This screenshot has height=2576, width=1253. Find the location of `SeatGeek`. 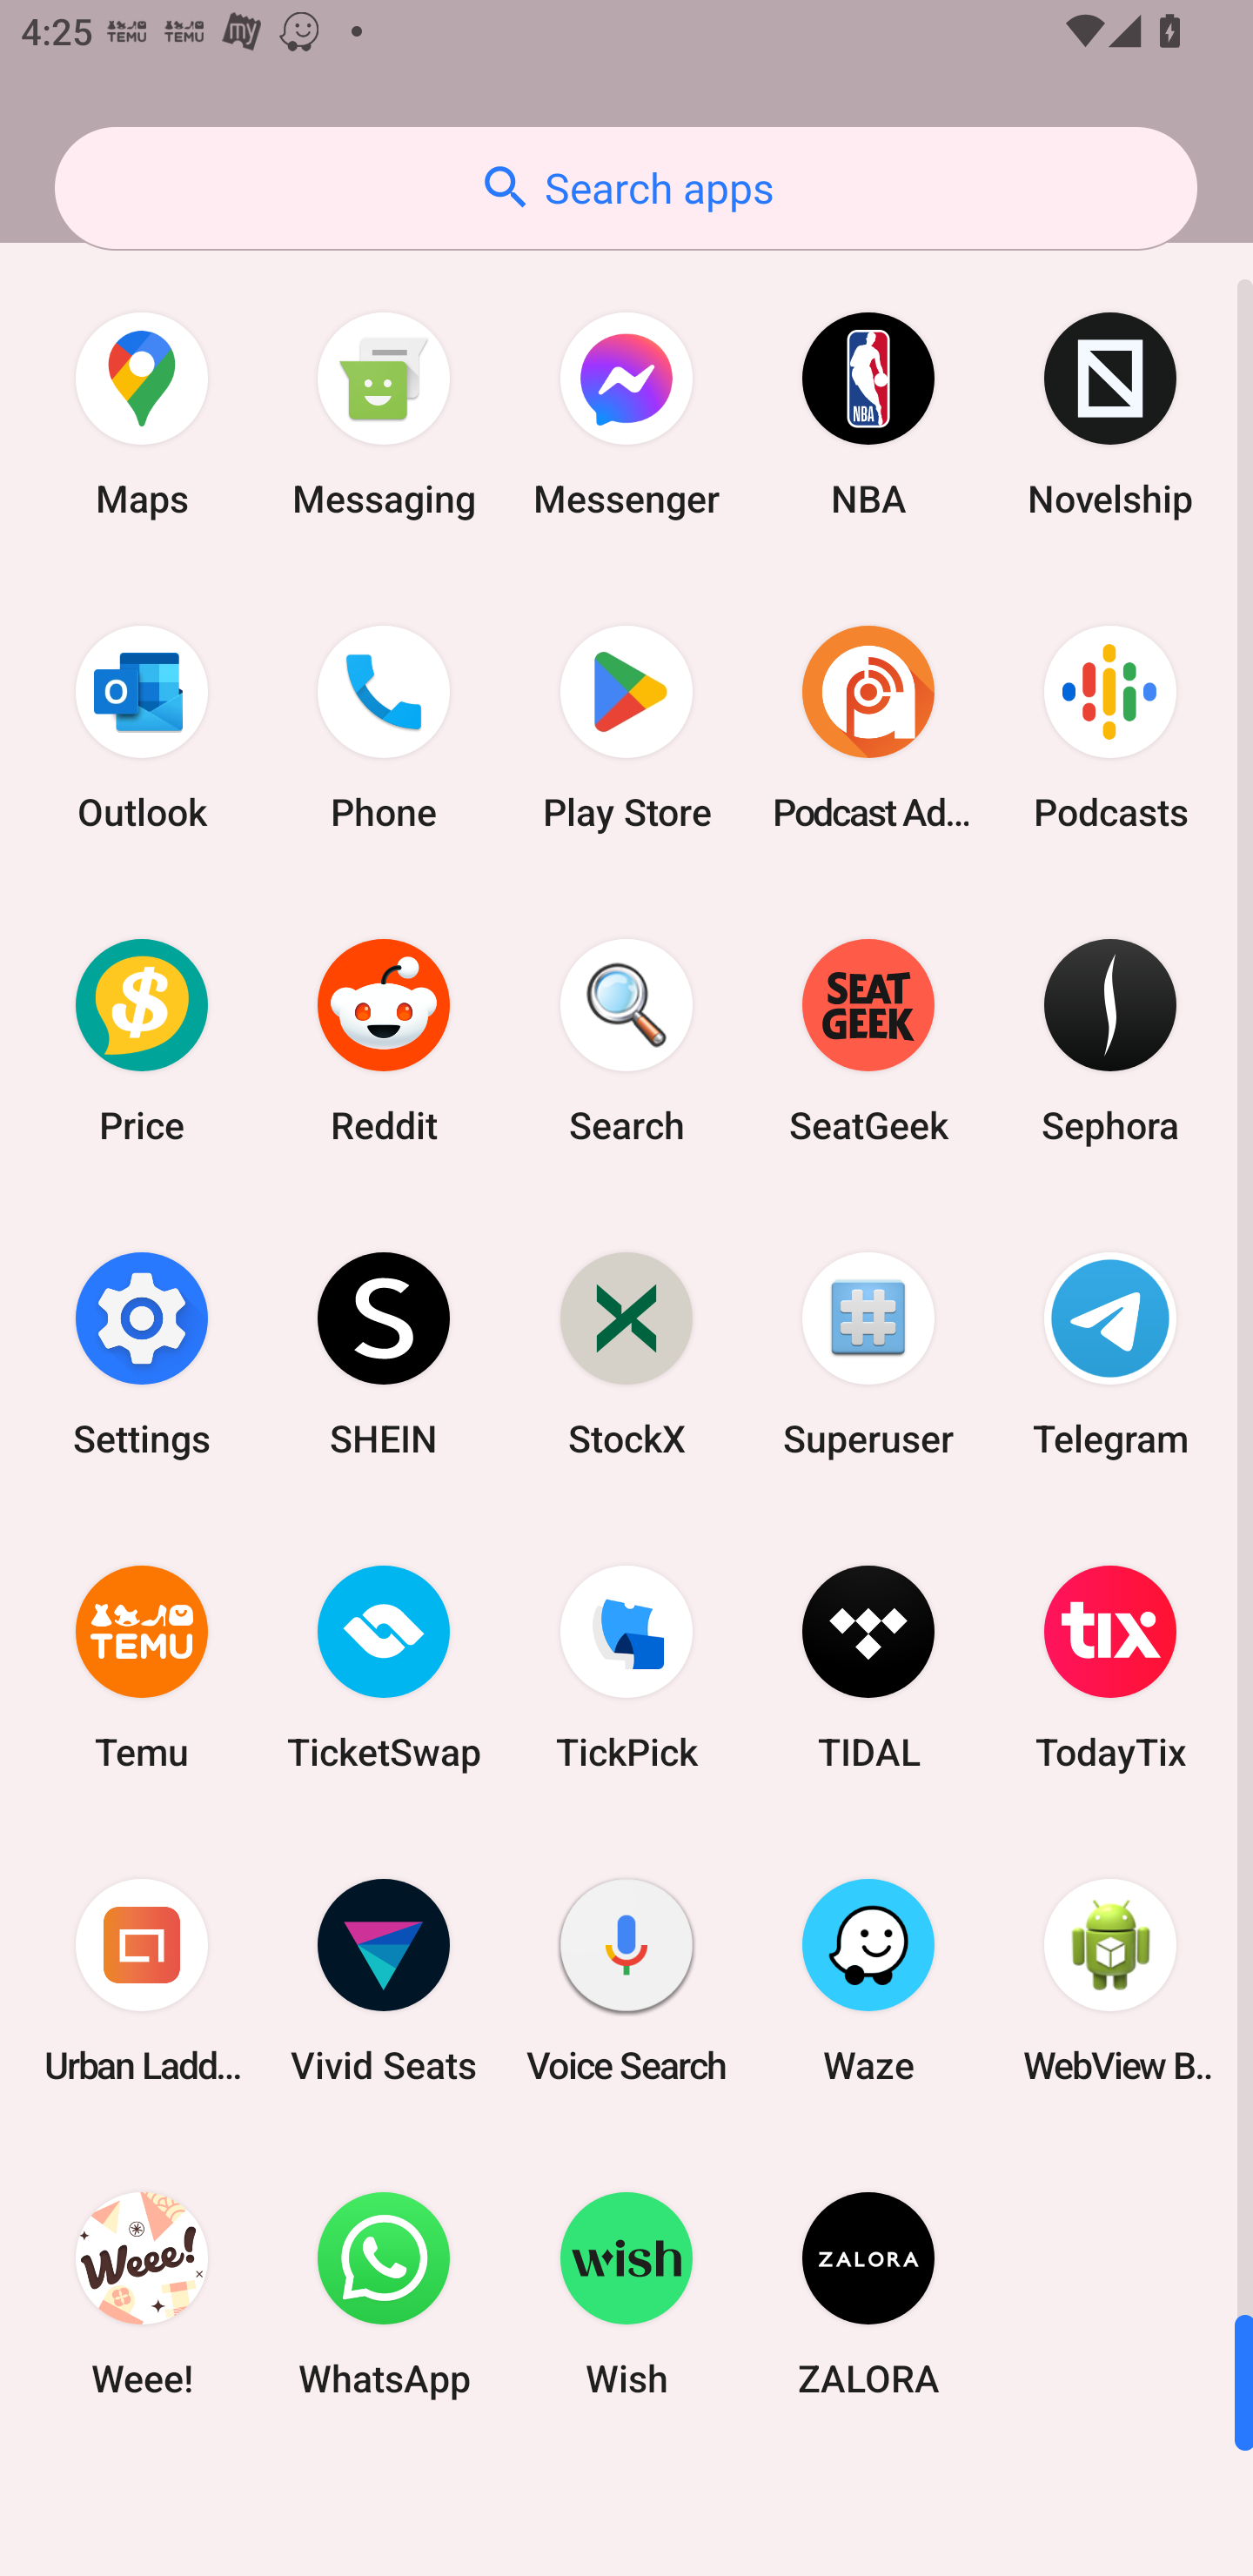

SeatGeek is located at coordinates (868, 1041).